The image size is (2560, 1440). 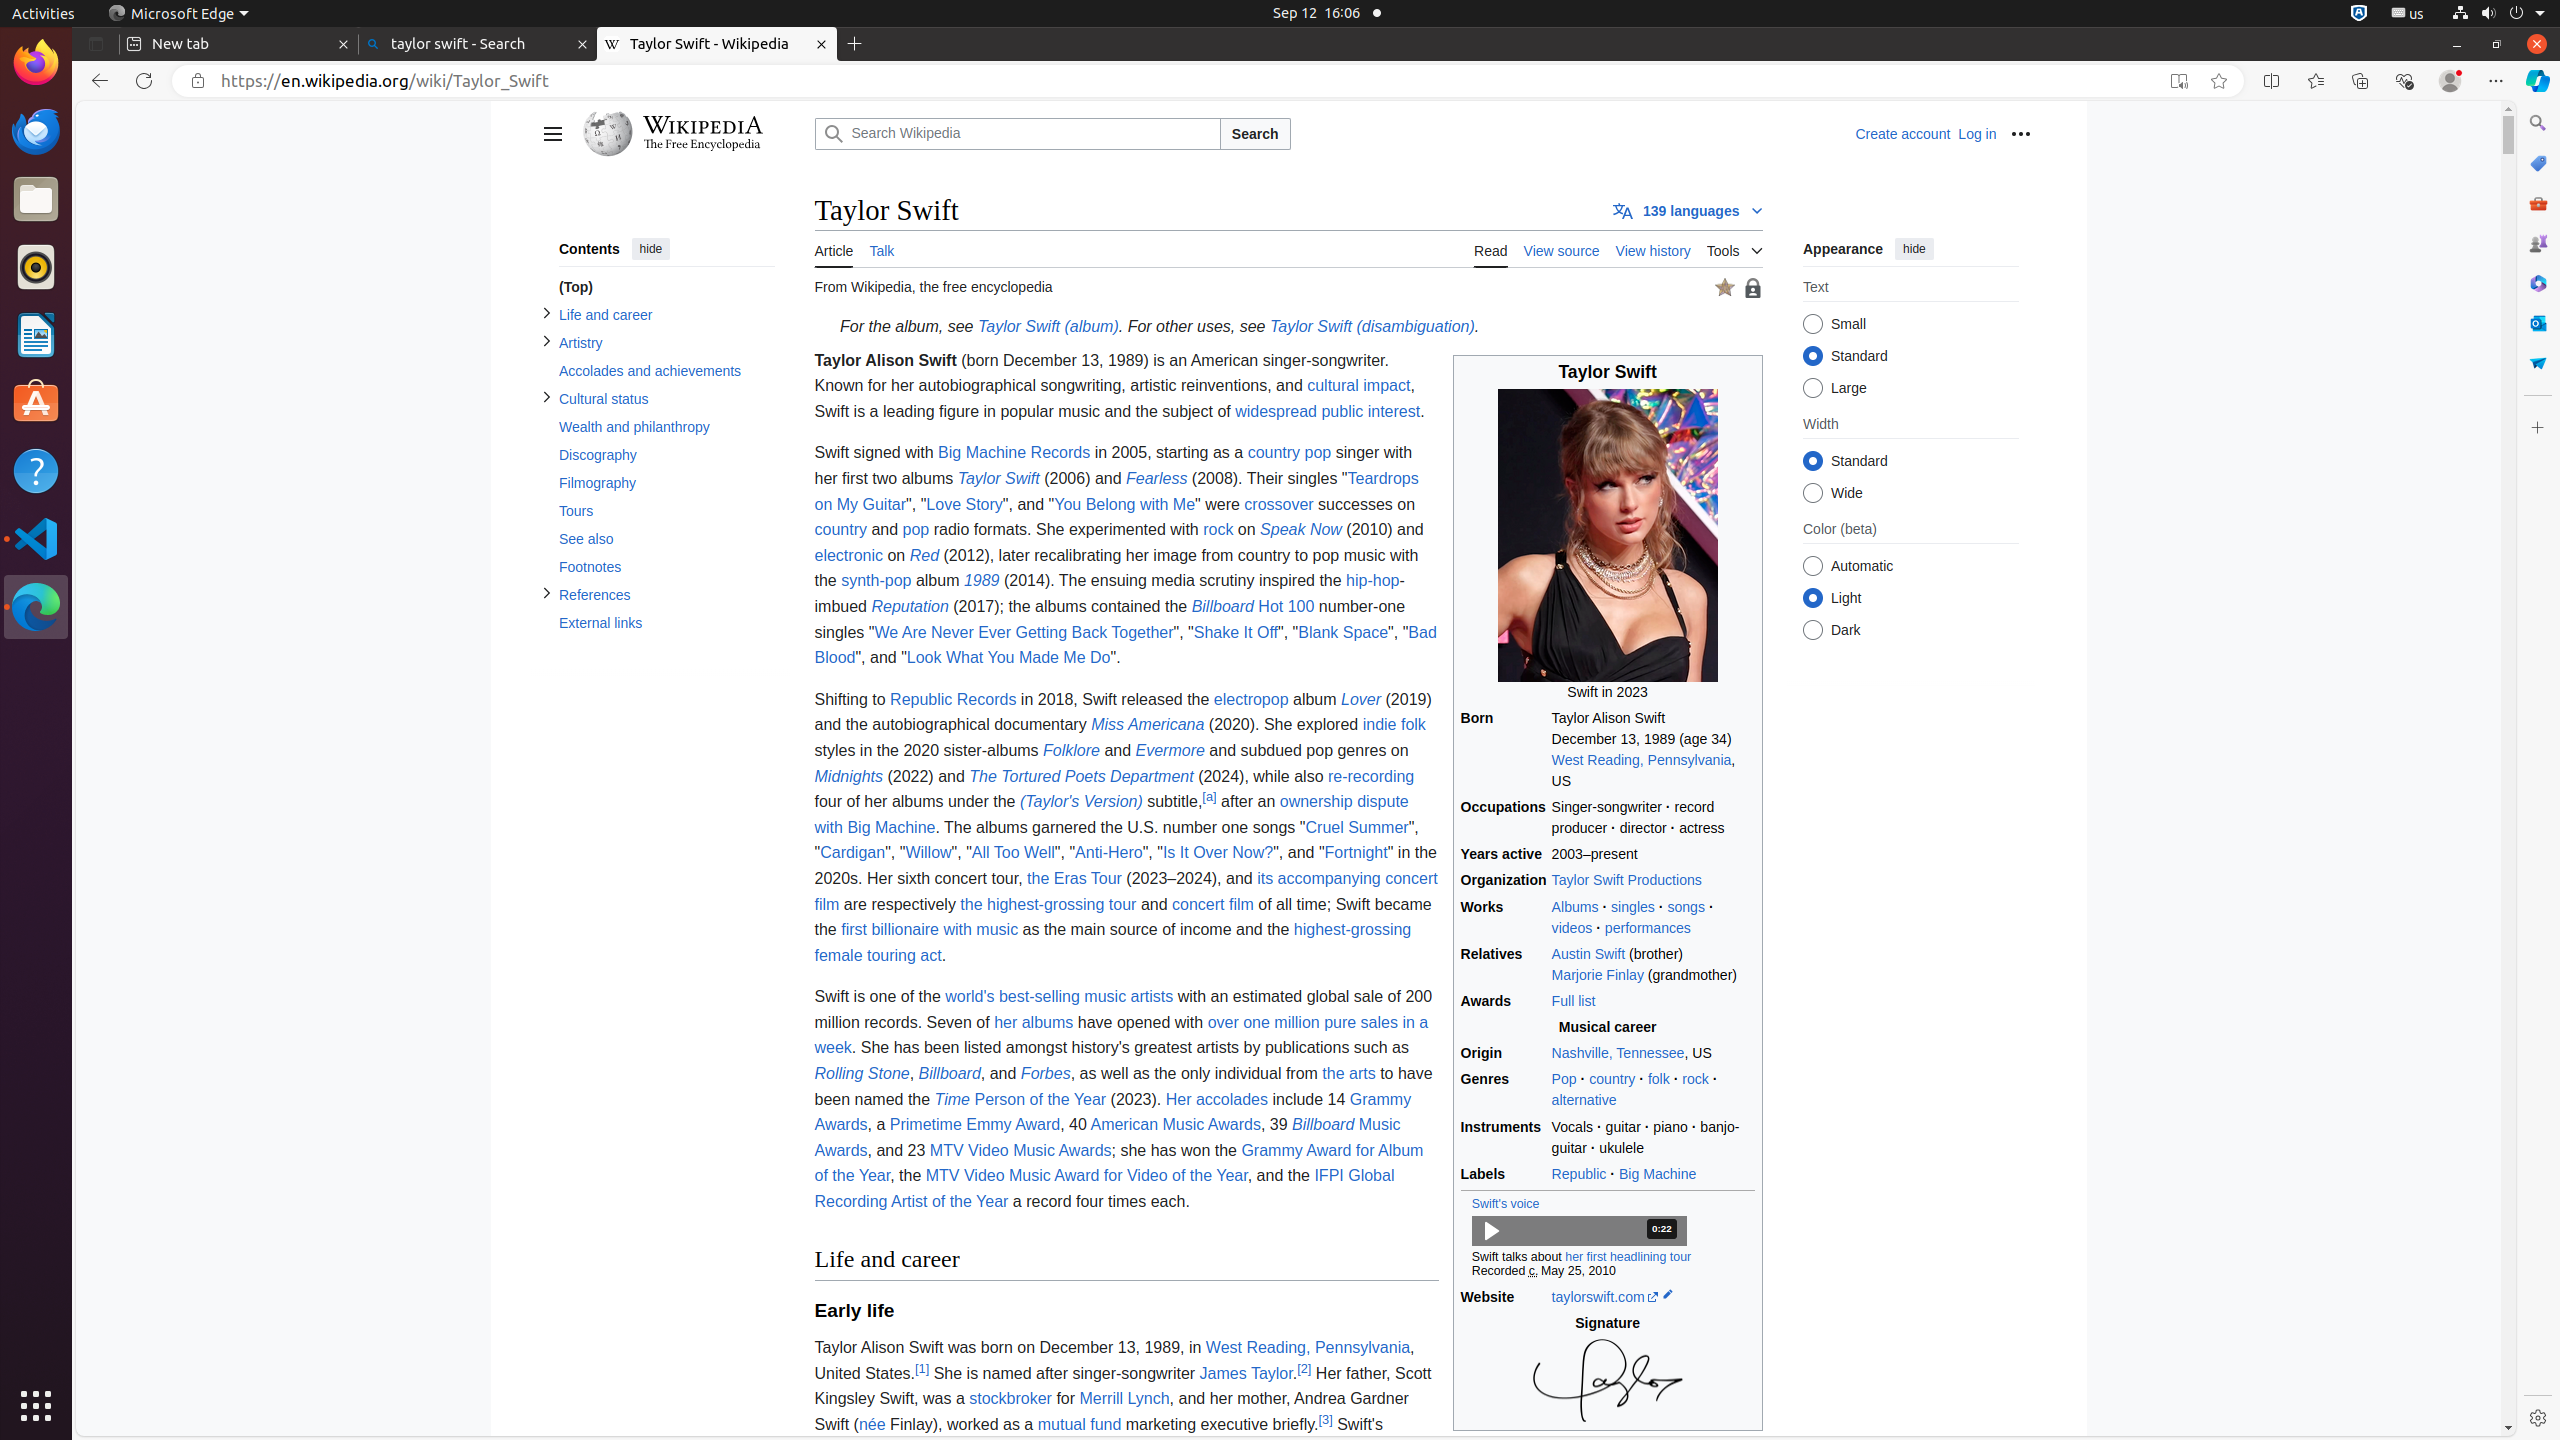 What do you see at coordinates (2450, 81) in the screenshot?
I see `Profile 1 Profile, Please sign in` at bounding box center [2450, 81].